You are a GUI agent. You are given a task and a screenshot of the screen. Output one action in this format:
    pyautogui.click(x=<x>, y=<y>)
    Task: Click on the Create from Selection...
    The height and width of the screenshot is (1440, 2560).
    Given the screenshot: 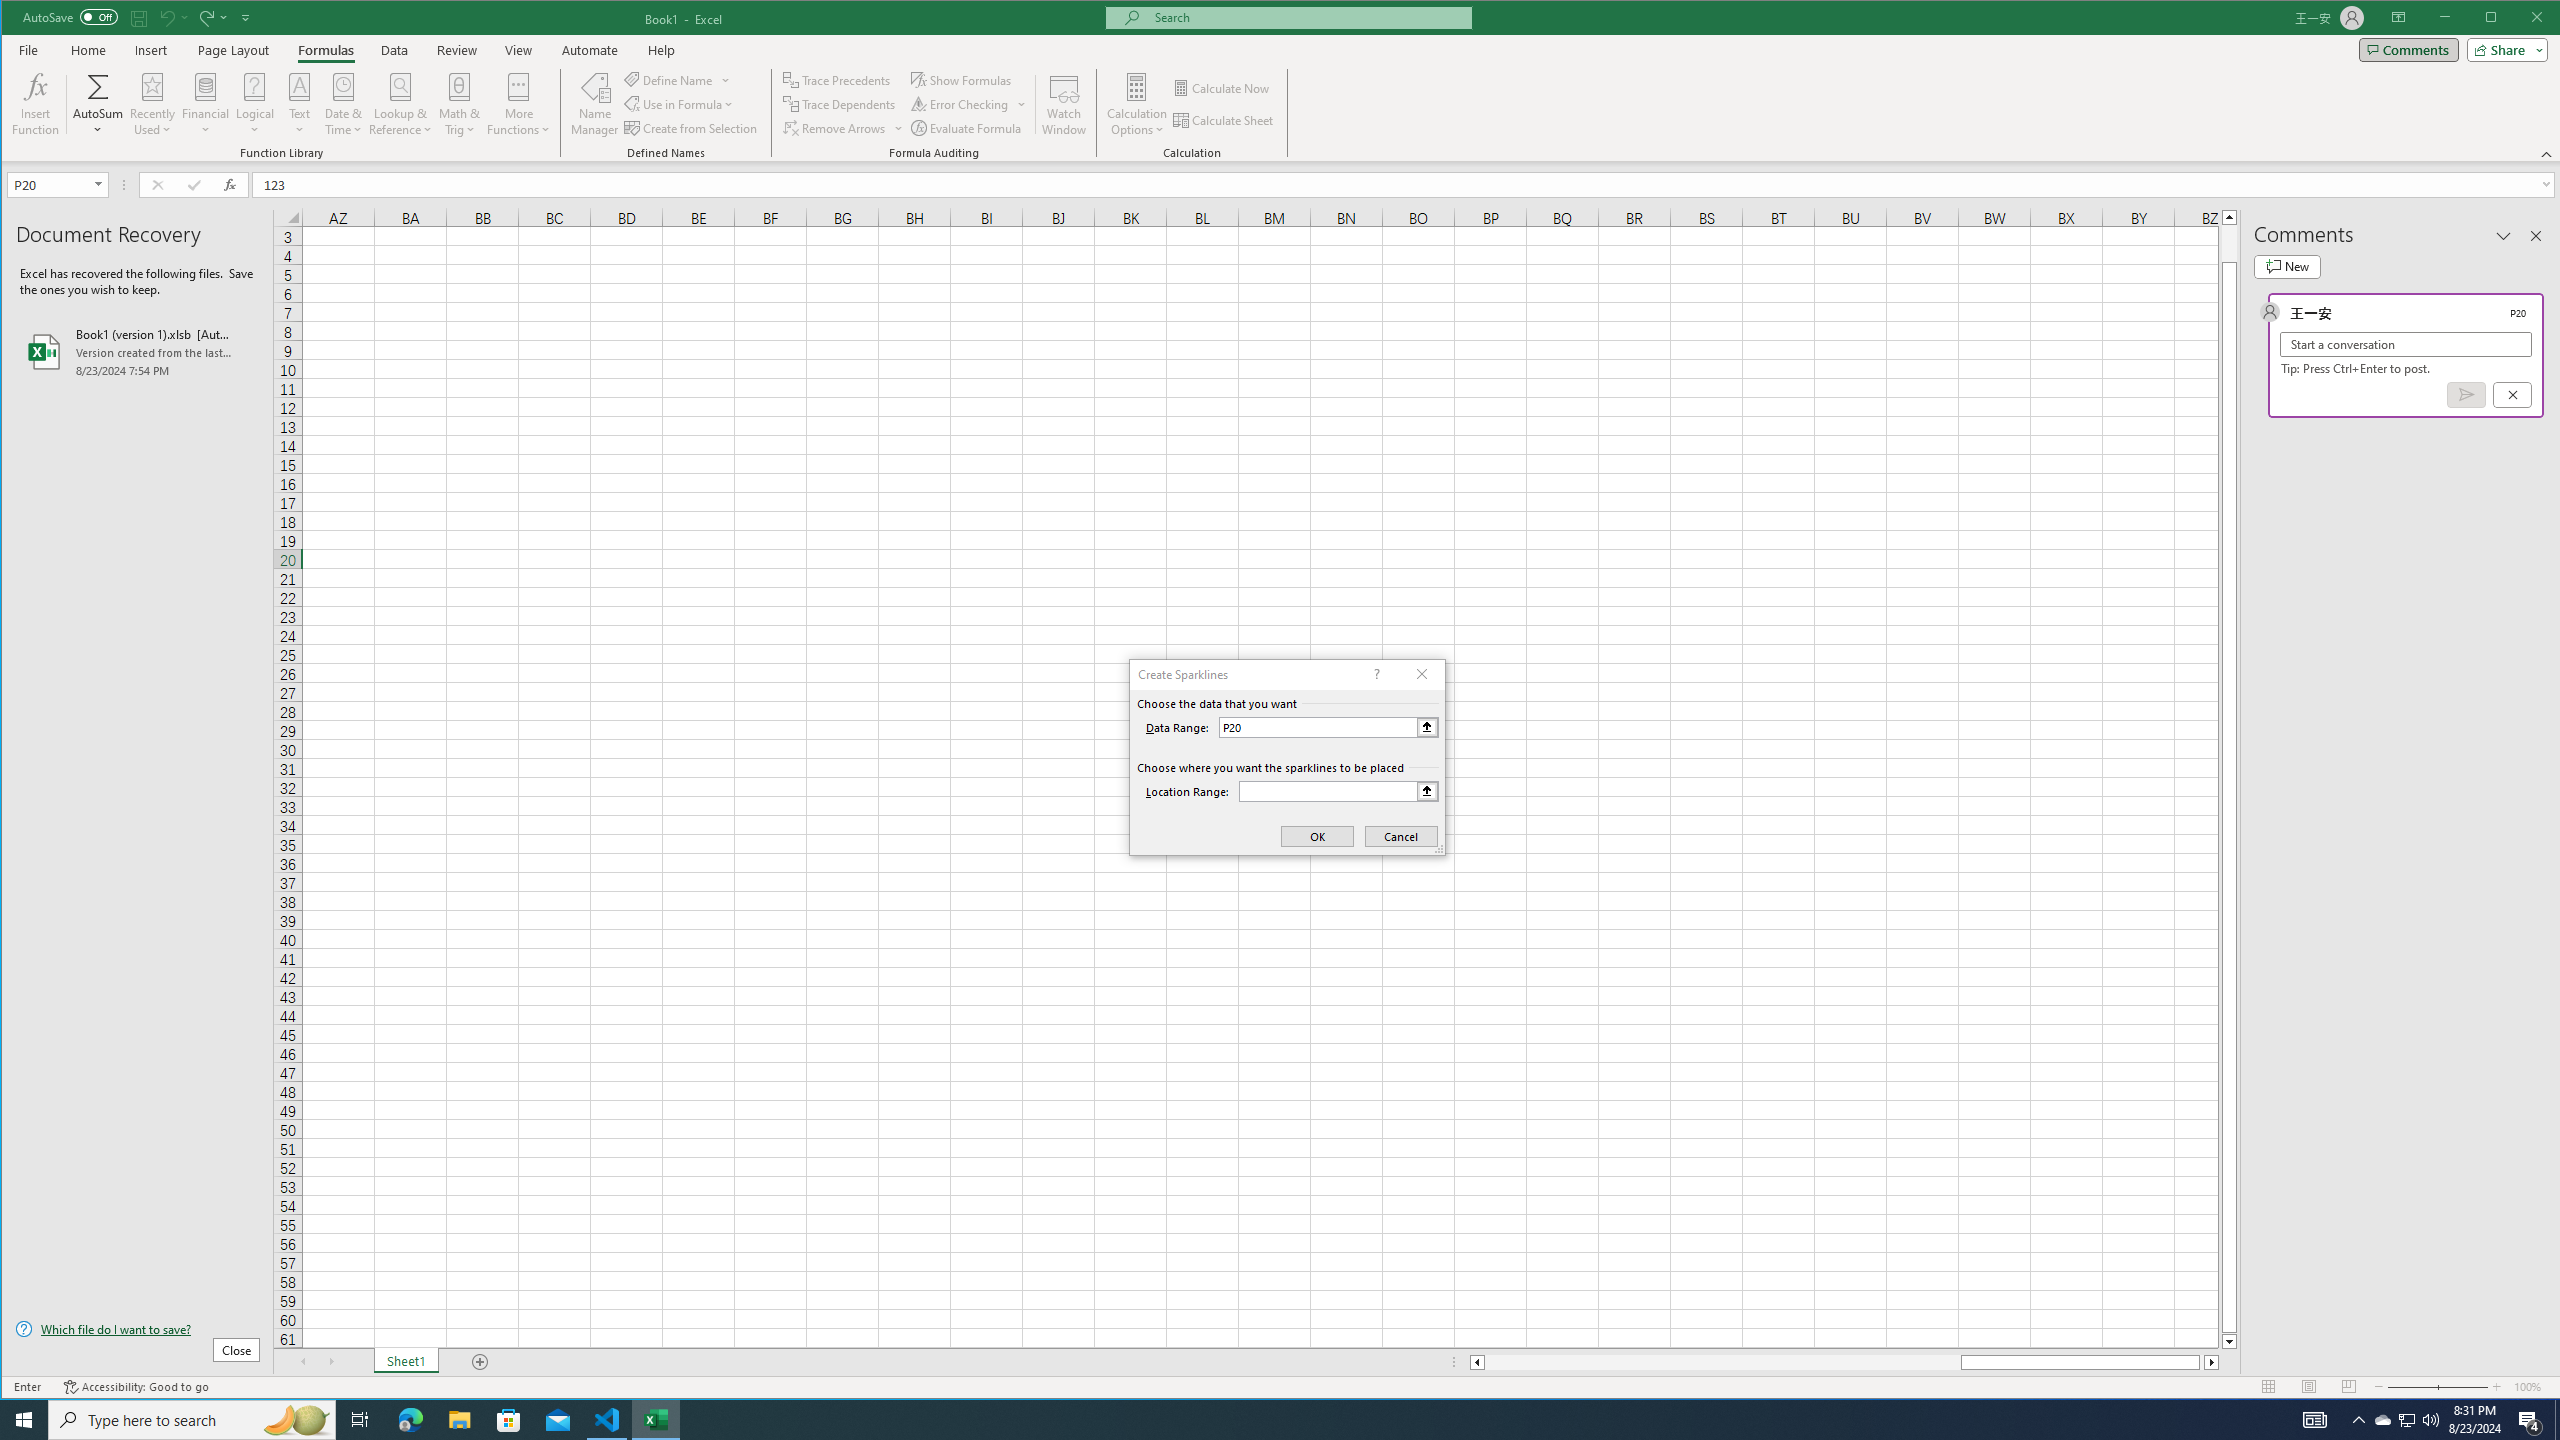 What is the action you would take?
    pyautogui.click(x=692, y=128)
    